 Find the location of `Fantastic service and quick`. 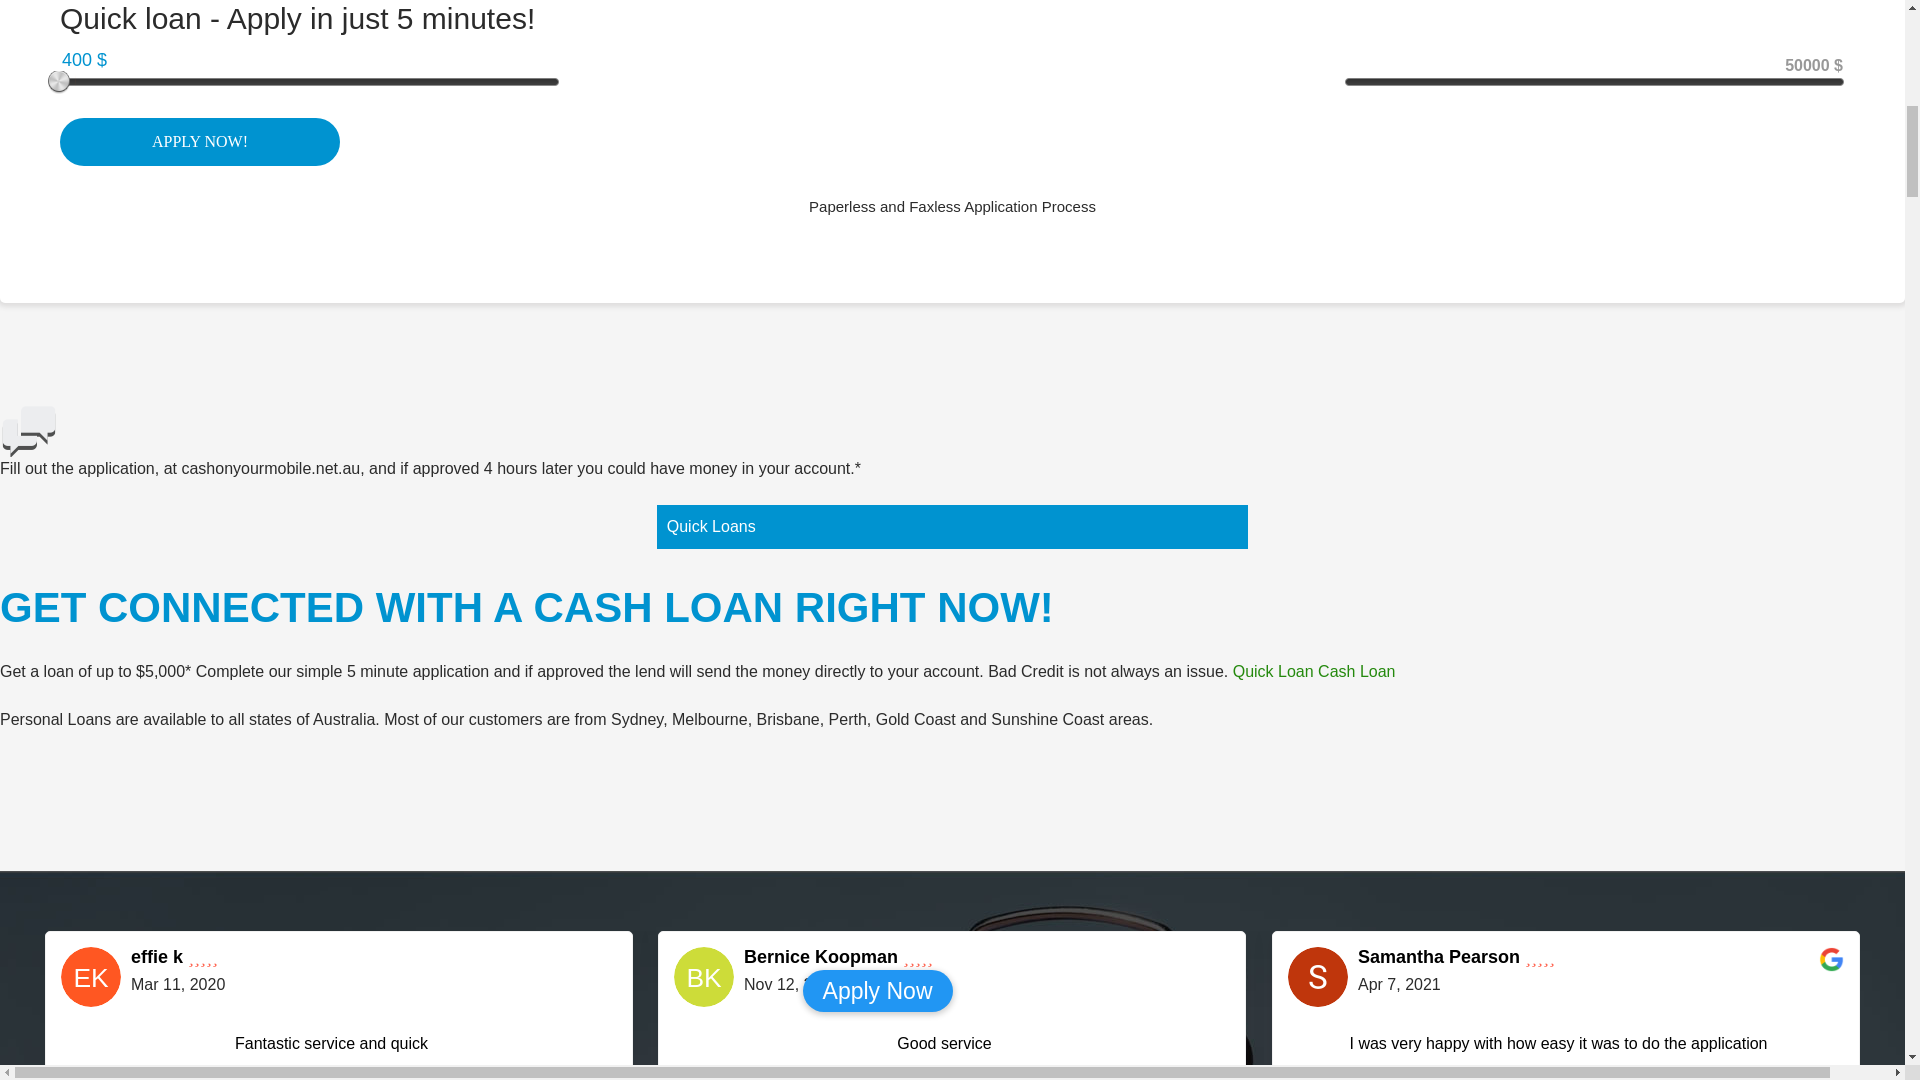

Fantastic service and quick is located at coordinates (364, 1056).